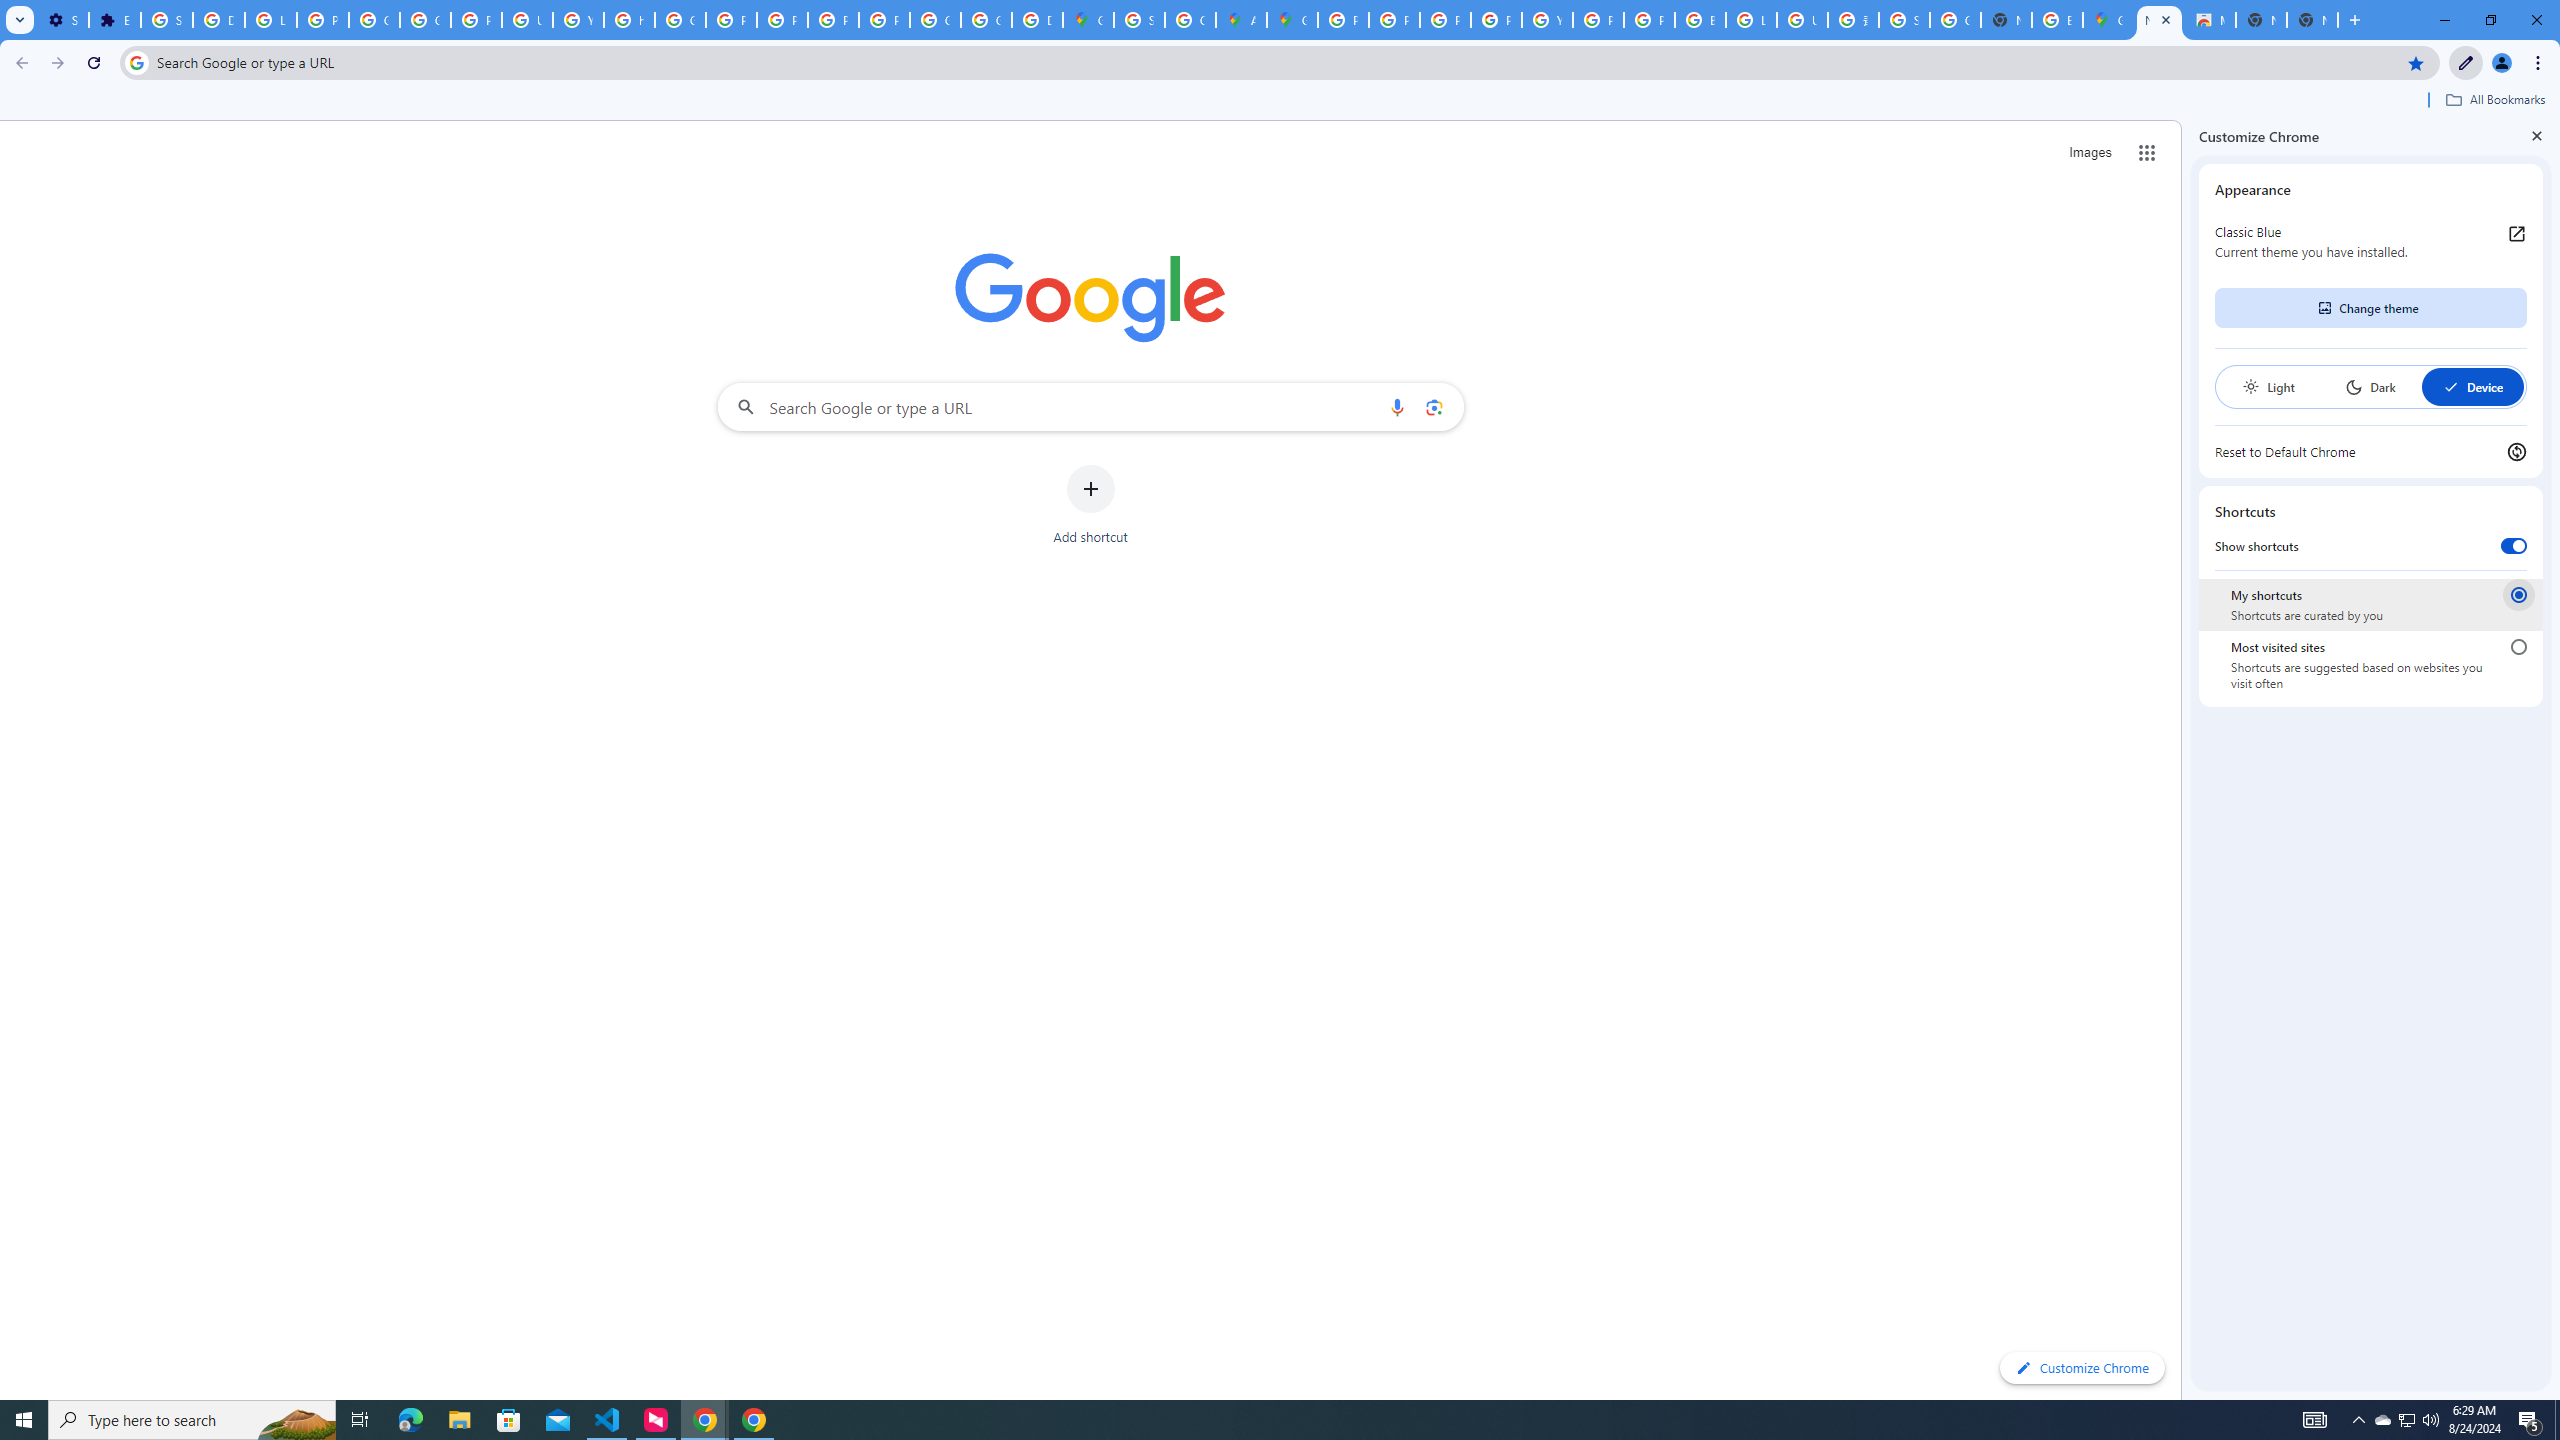  I want to click on Delete photos & videos - Computer - Google Photos Help, so click(218, 20).